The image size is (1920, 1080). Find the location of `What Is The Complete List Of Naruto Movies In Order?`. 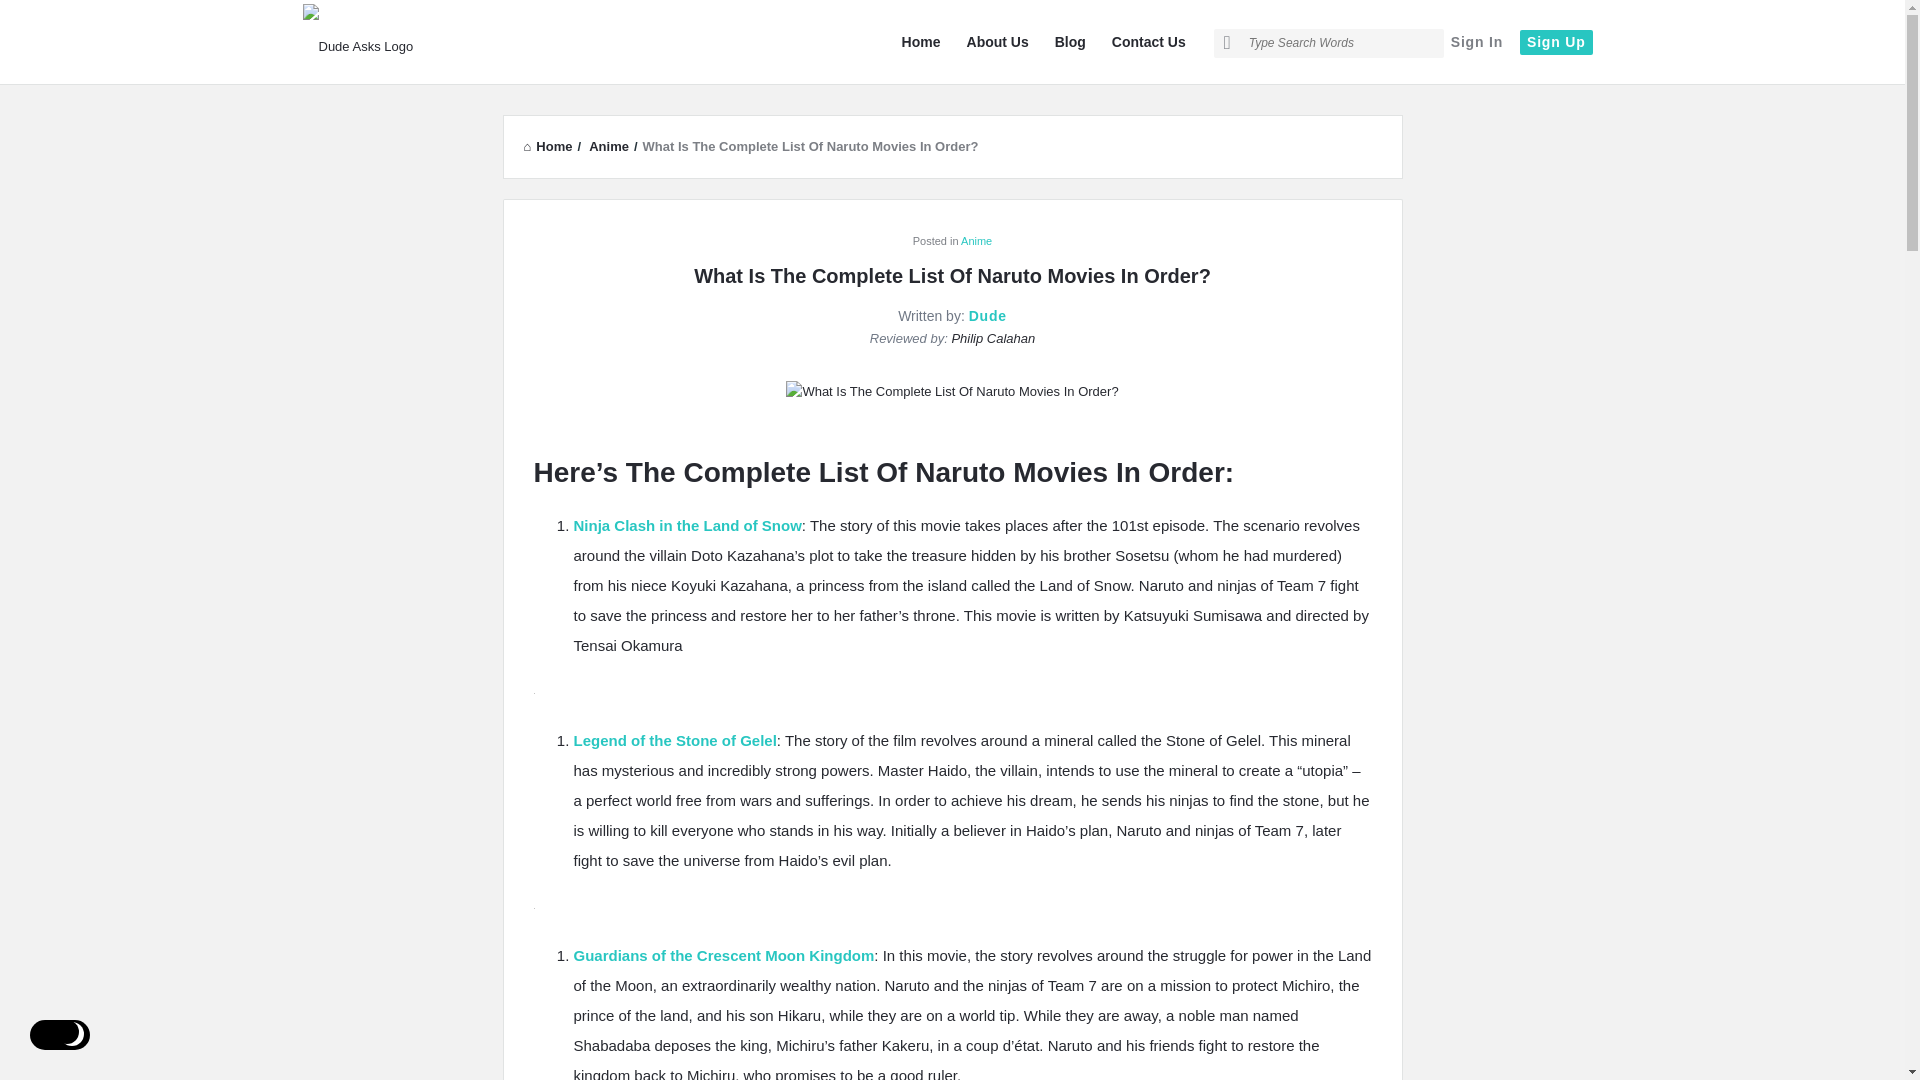

What Is The Complete List Of Naruto Movies In Order? is located at coordinates (951, 390).